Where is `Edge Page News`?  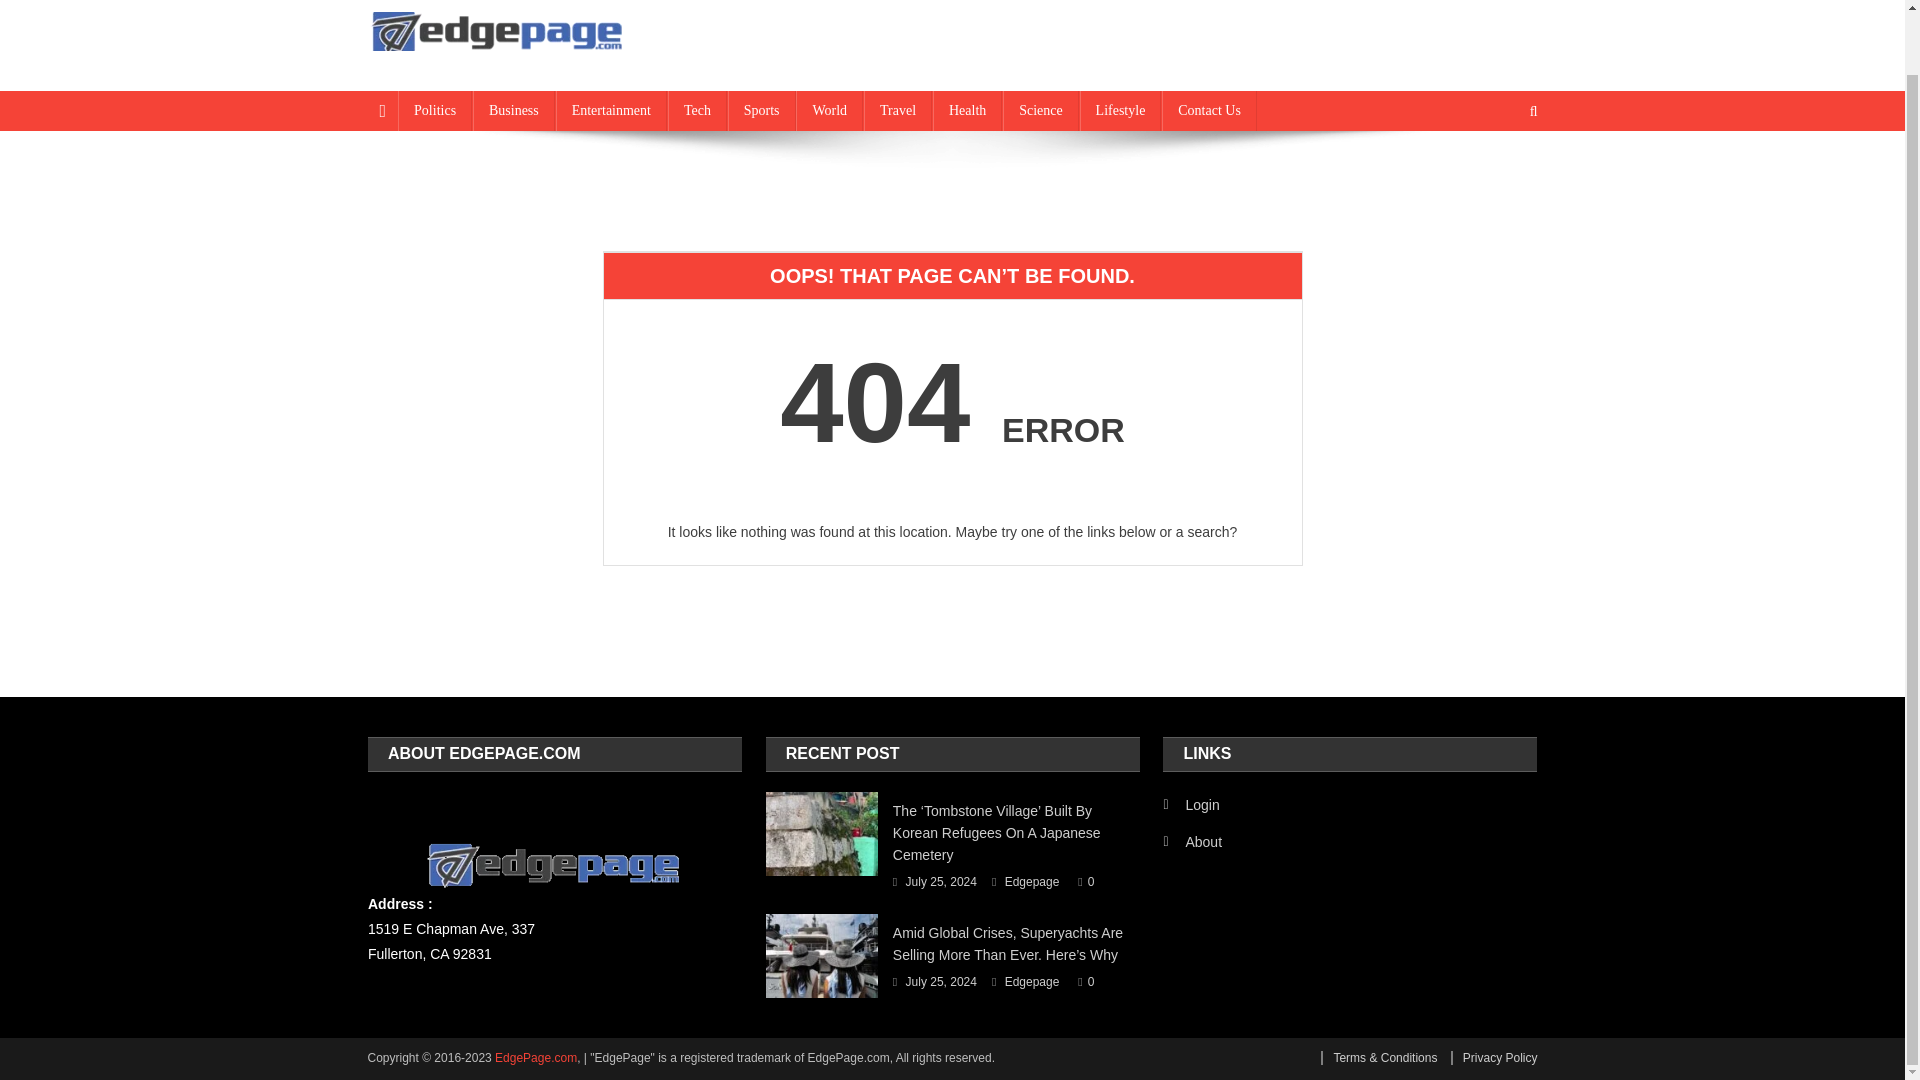 Edge Page News is located at coordinates (496, 70).